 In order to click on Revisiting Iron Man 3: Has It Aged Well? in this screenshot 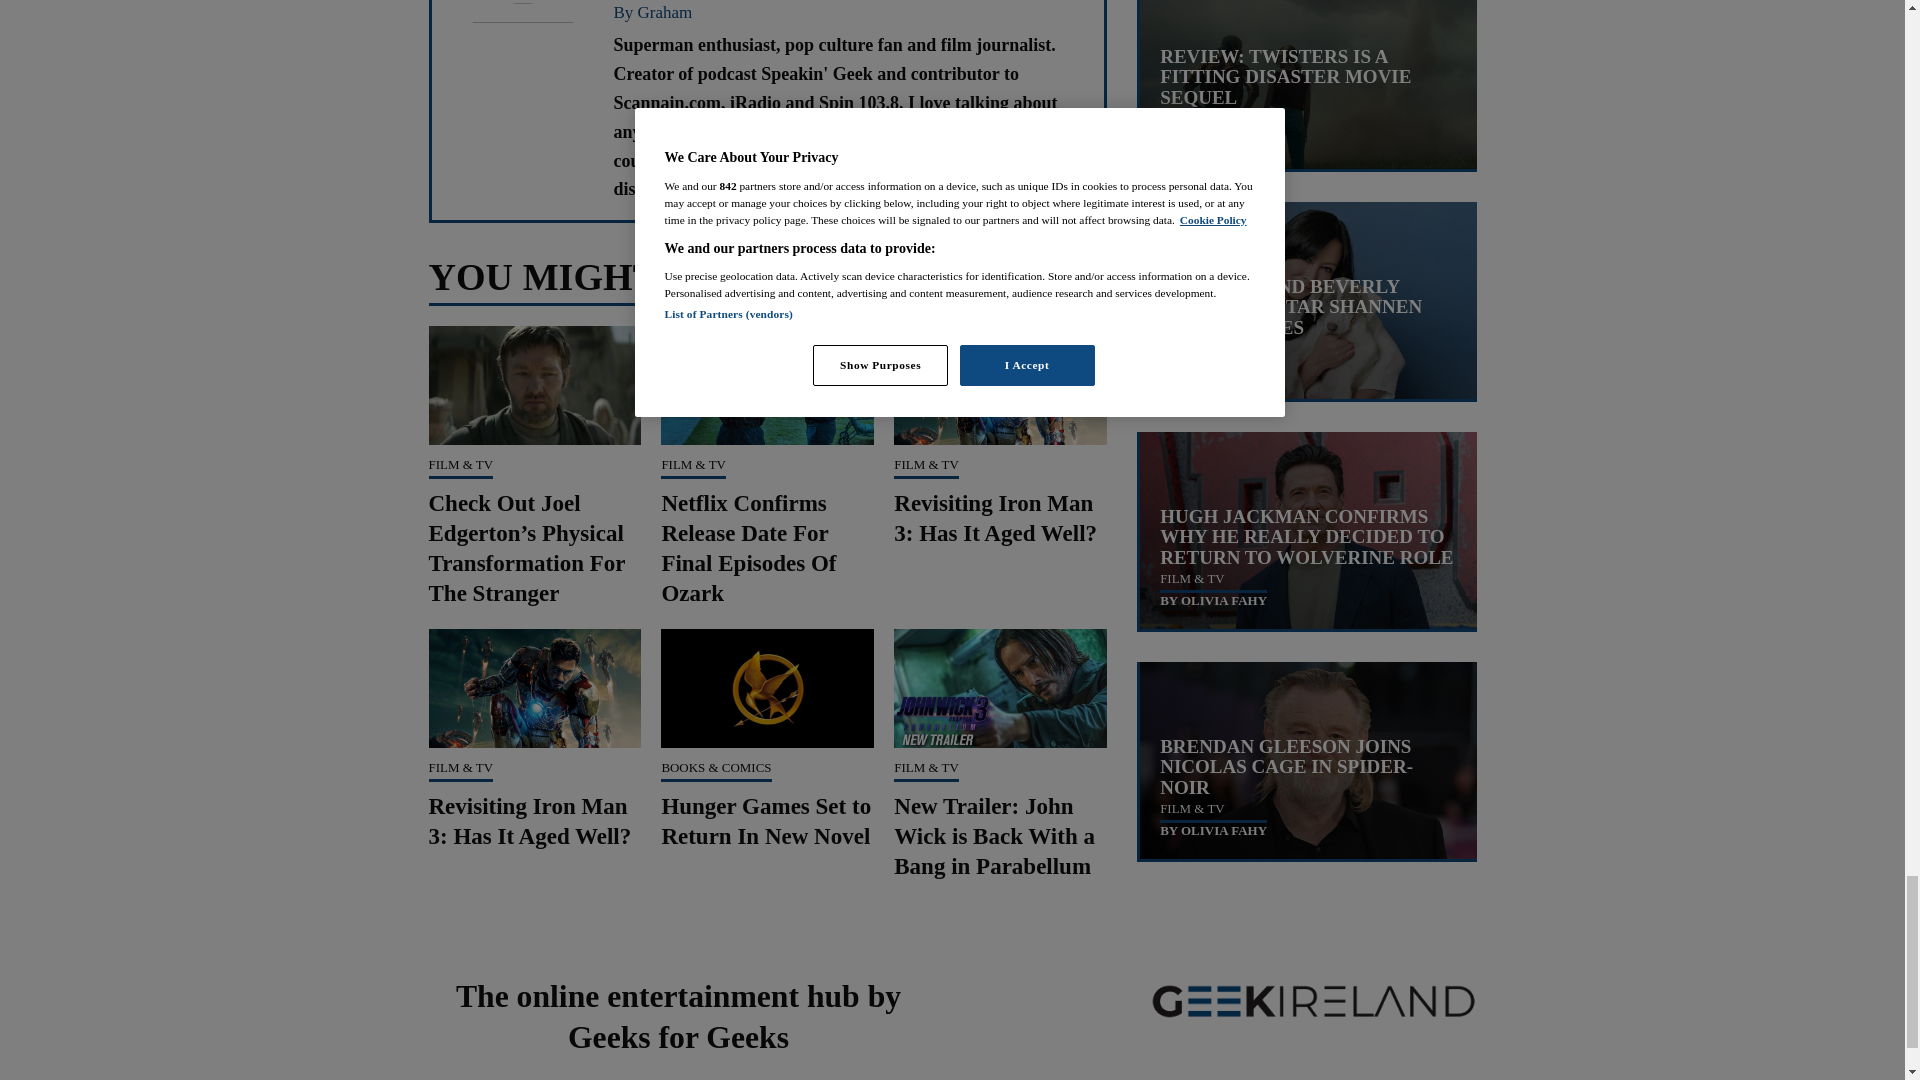, I will do `click(995, 518)`.